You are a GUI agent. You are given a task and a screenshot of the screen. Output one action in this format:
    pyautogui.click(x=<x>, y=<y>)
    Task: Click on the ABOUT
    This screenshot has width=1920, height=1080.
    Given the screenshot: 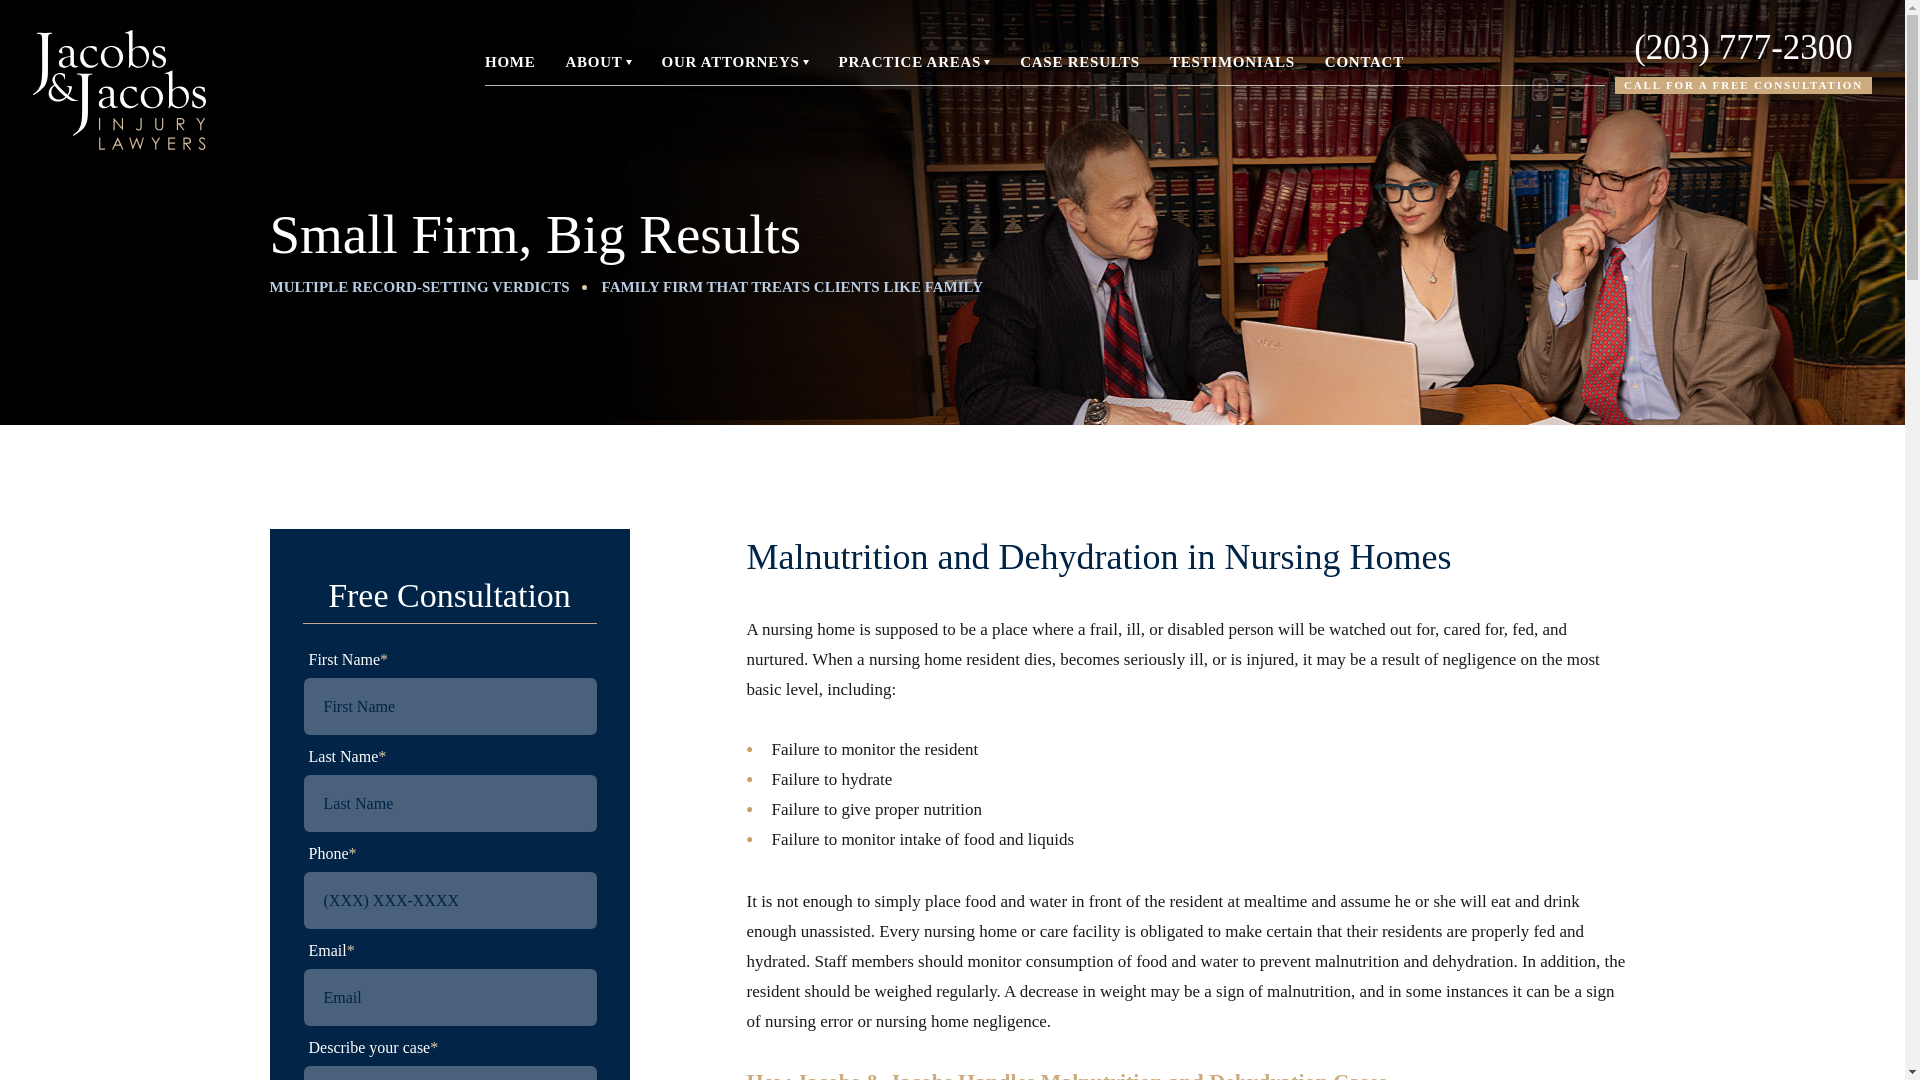 What is the action you would take?
    pyautogui.click(x=598, y=62)
    